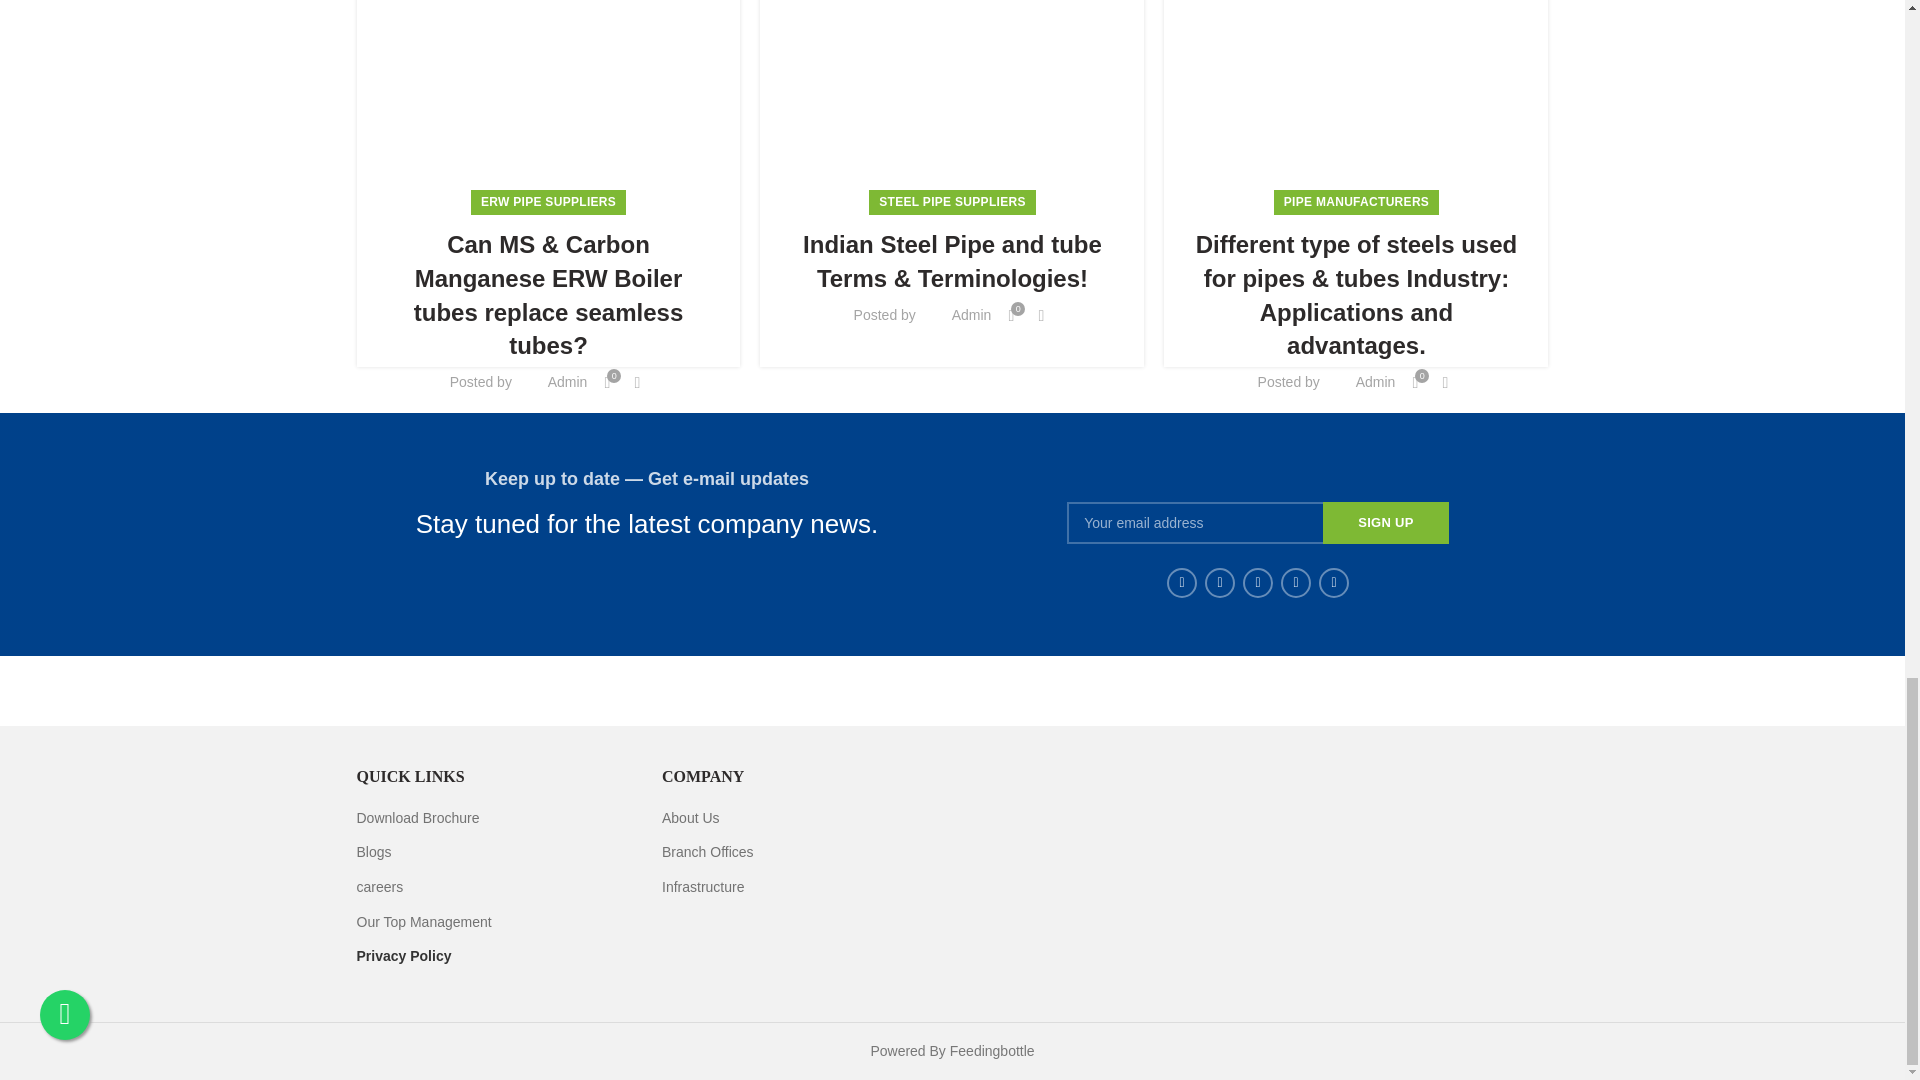 This screenshot has height=1080, width=1920. I want to click on Sign up, so click(1386, 523).